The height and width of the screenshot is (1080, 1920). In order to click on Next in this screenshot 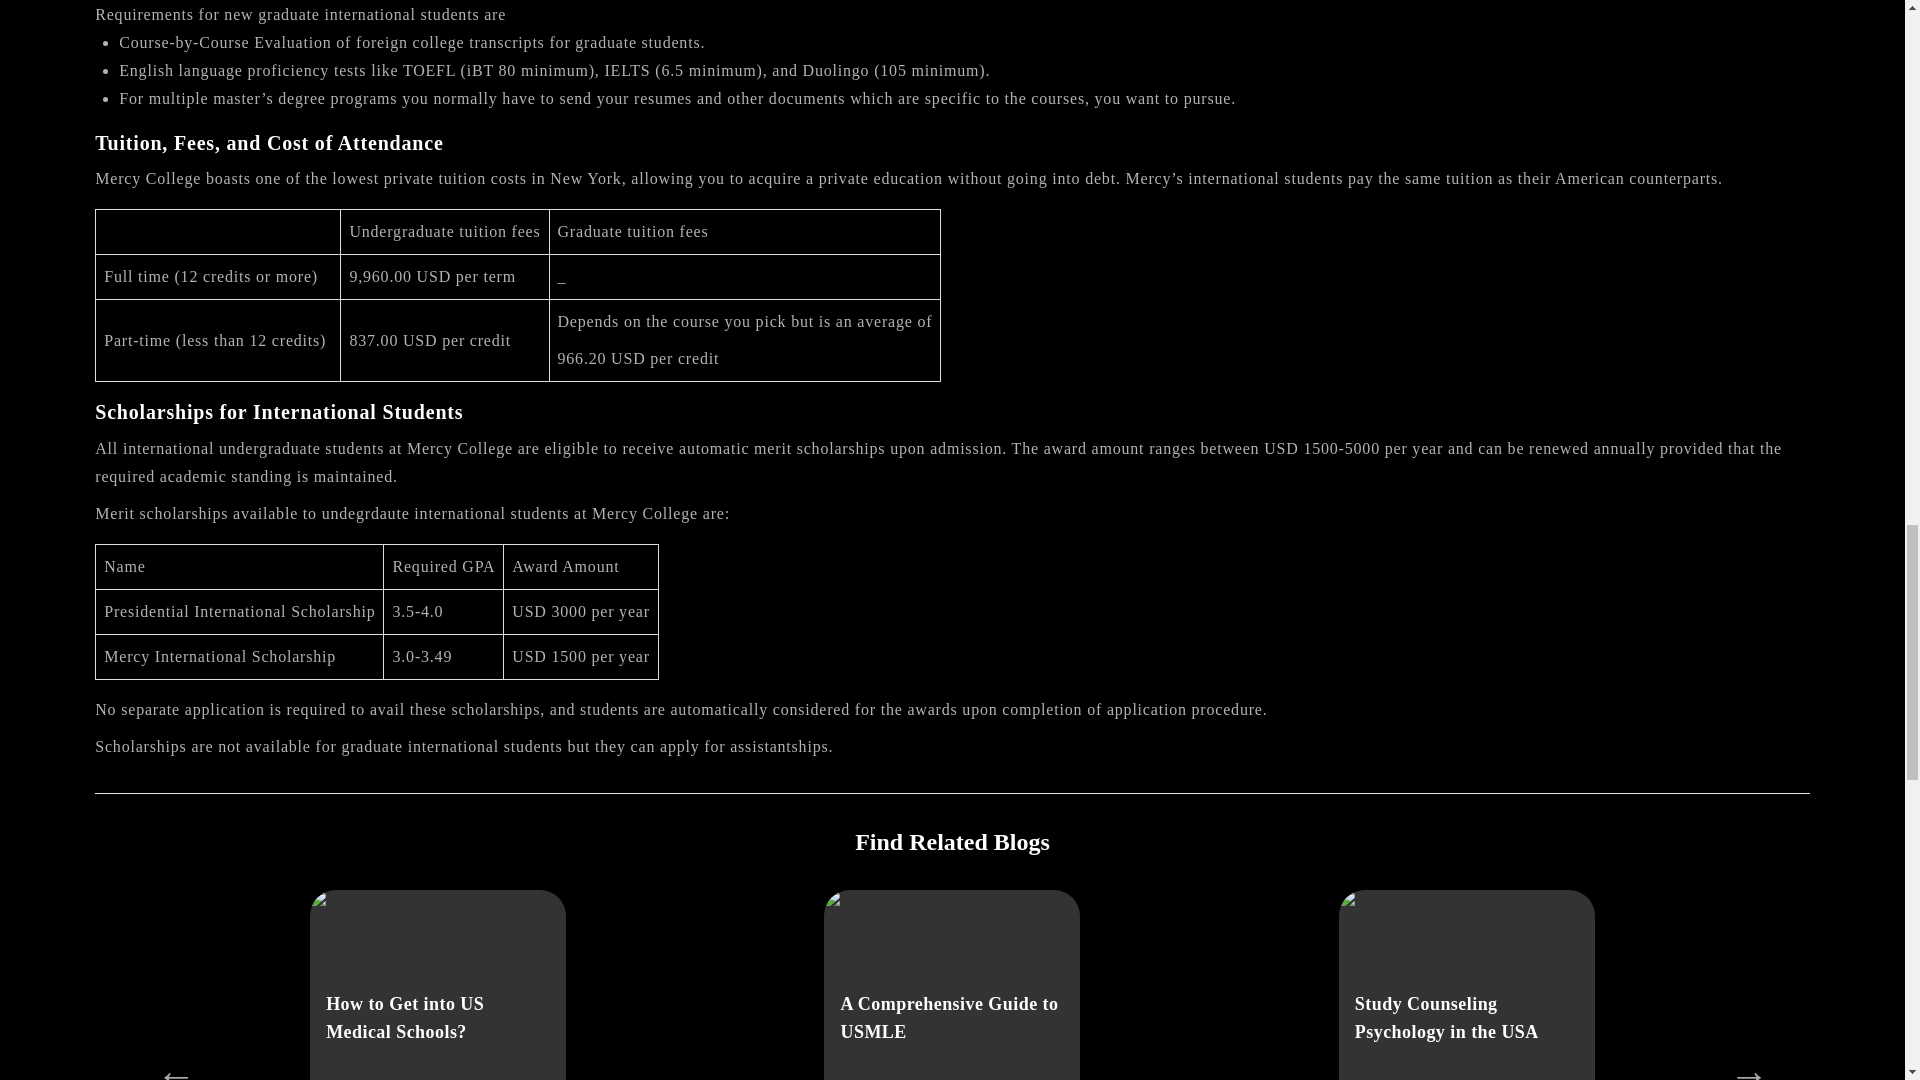, I will do `click(1739, 1066)`.